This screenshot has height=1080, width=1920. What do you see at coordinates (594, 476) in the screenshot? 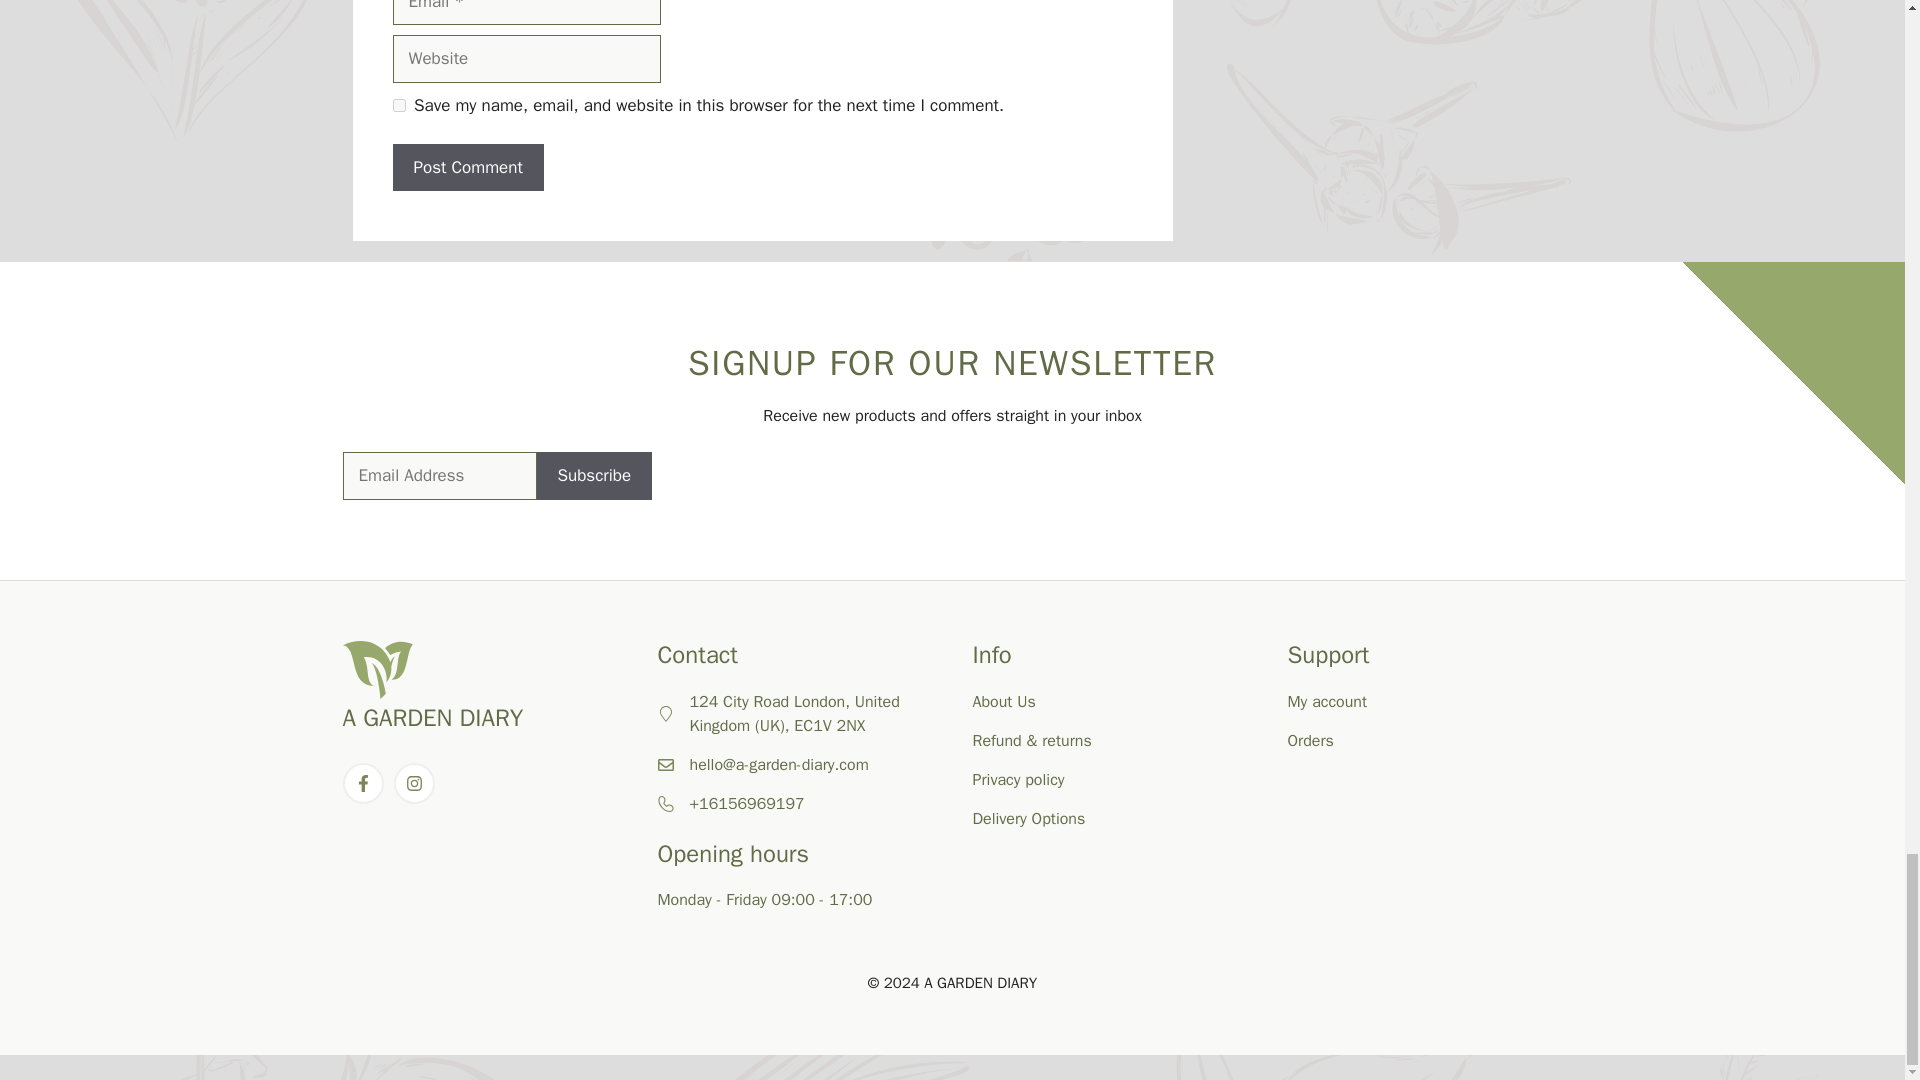
I see `Subscribe` at bounding box center [594, 476].